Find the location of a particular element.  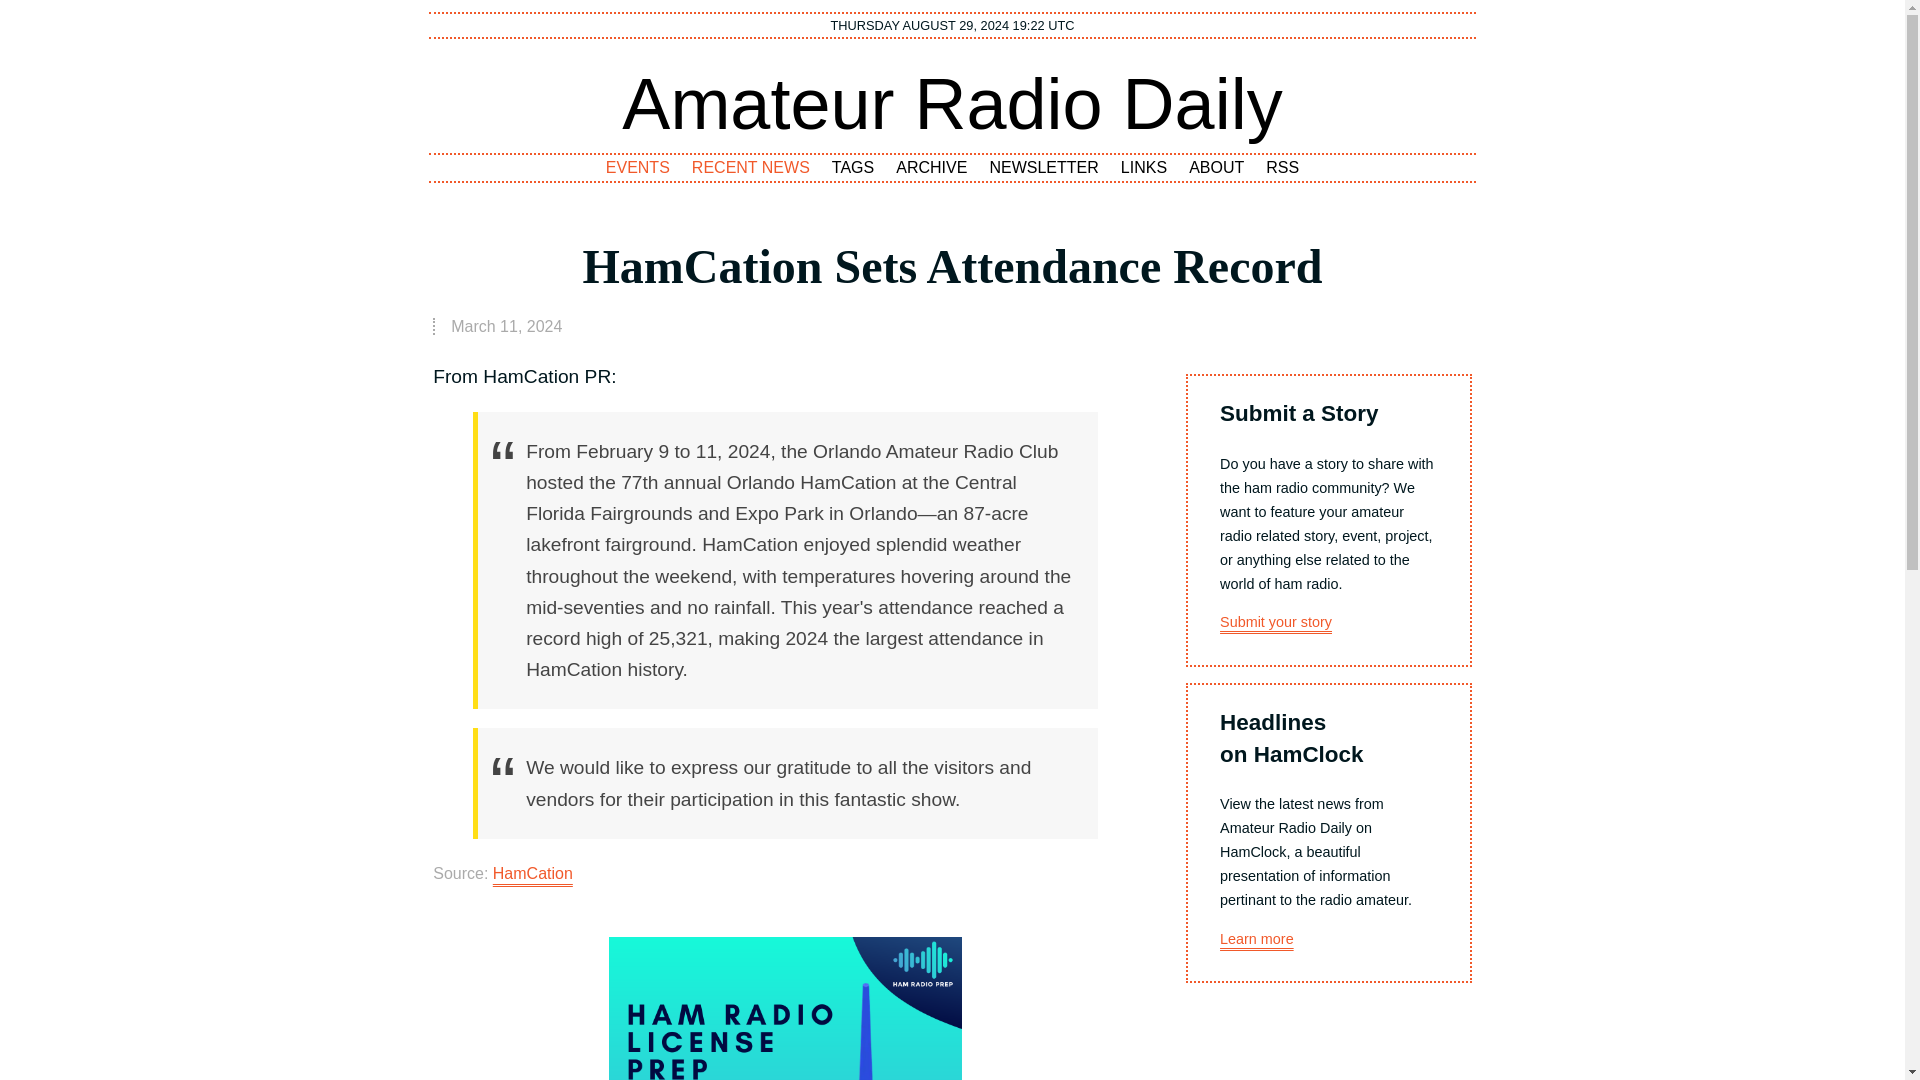

RECENT NEWS is located at coordinates (751, 167).